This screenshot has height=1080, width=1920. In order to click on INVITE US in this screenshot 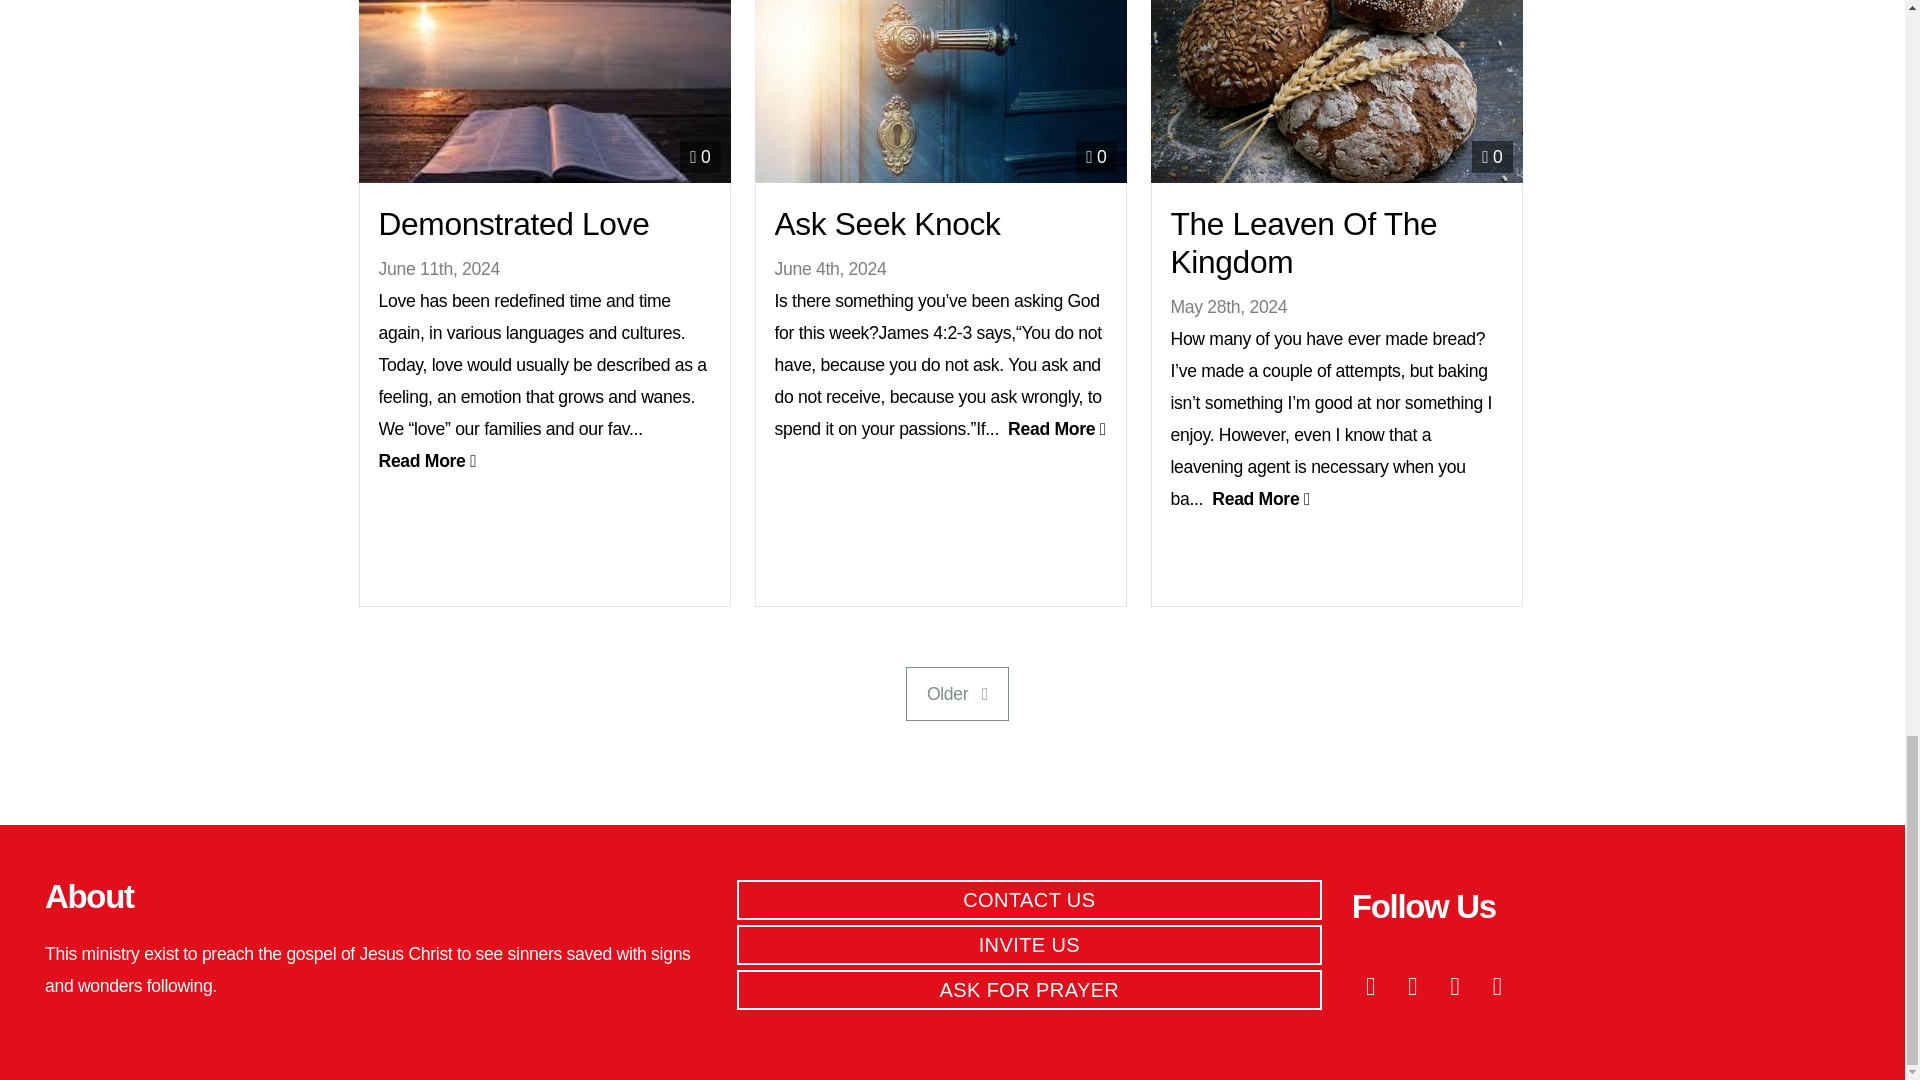, I will do `click(1030, 944)`.